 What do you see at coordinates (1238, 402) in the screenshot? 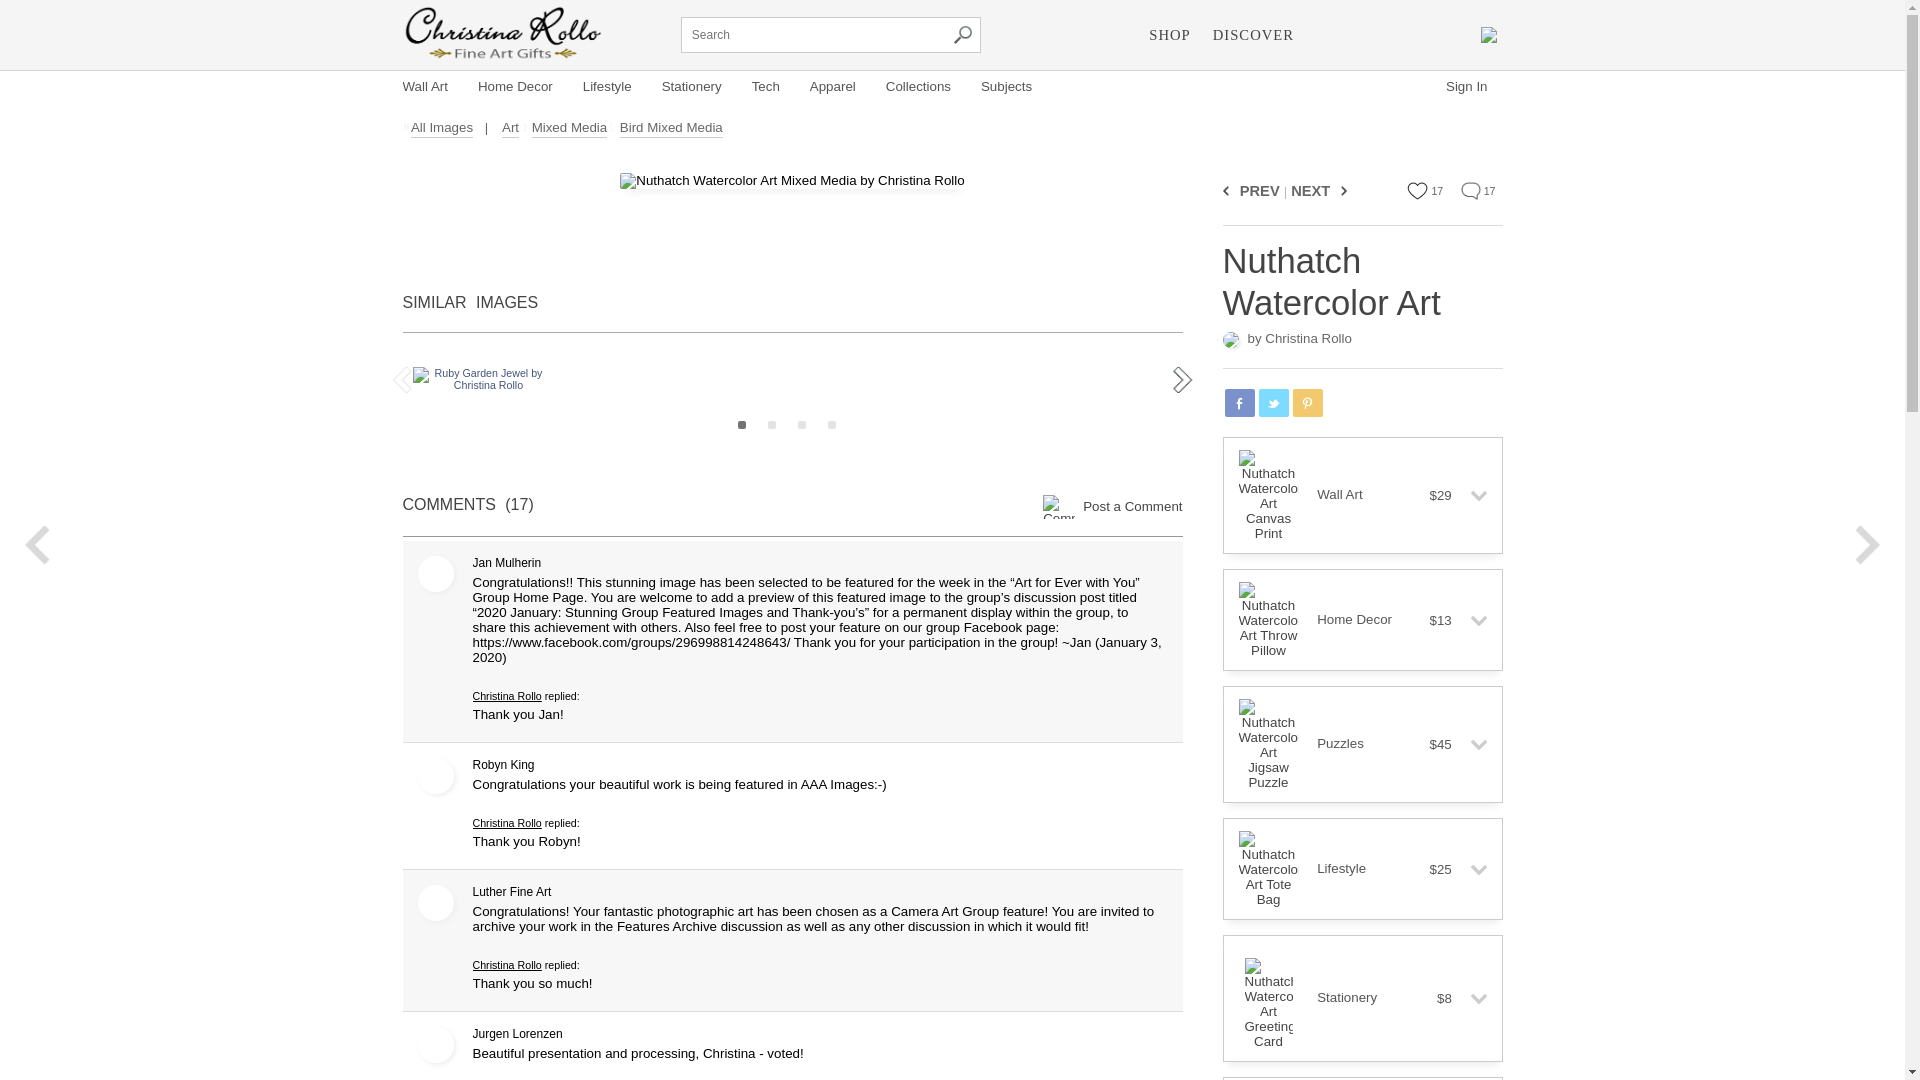
I see `Share Product on Facebook` at bounding box center [1238, 402].